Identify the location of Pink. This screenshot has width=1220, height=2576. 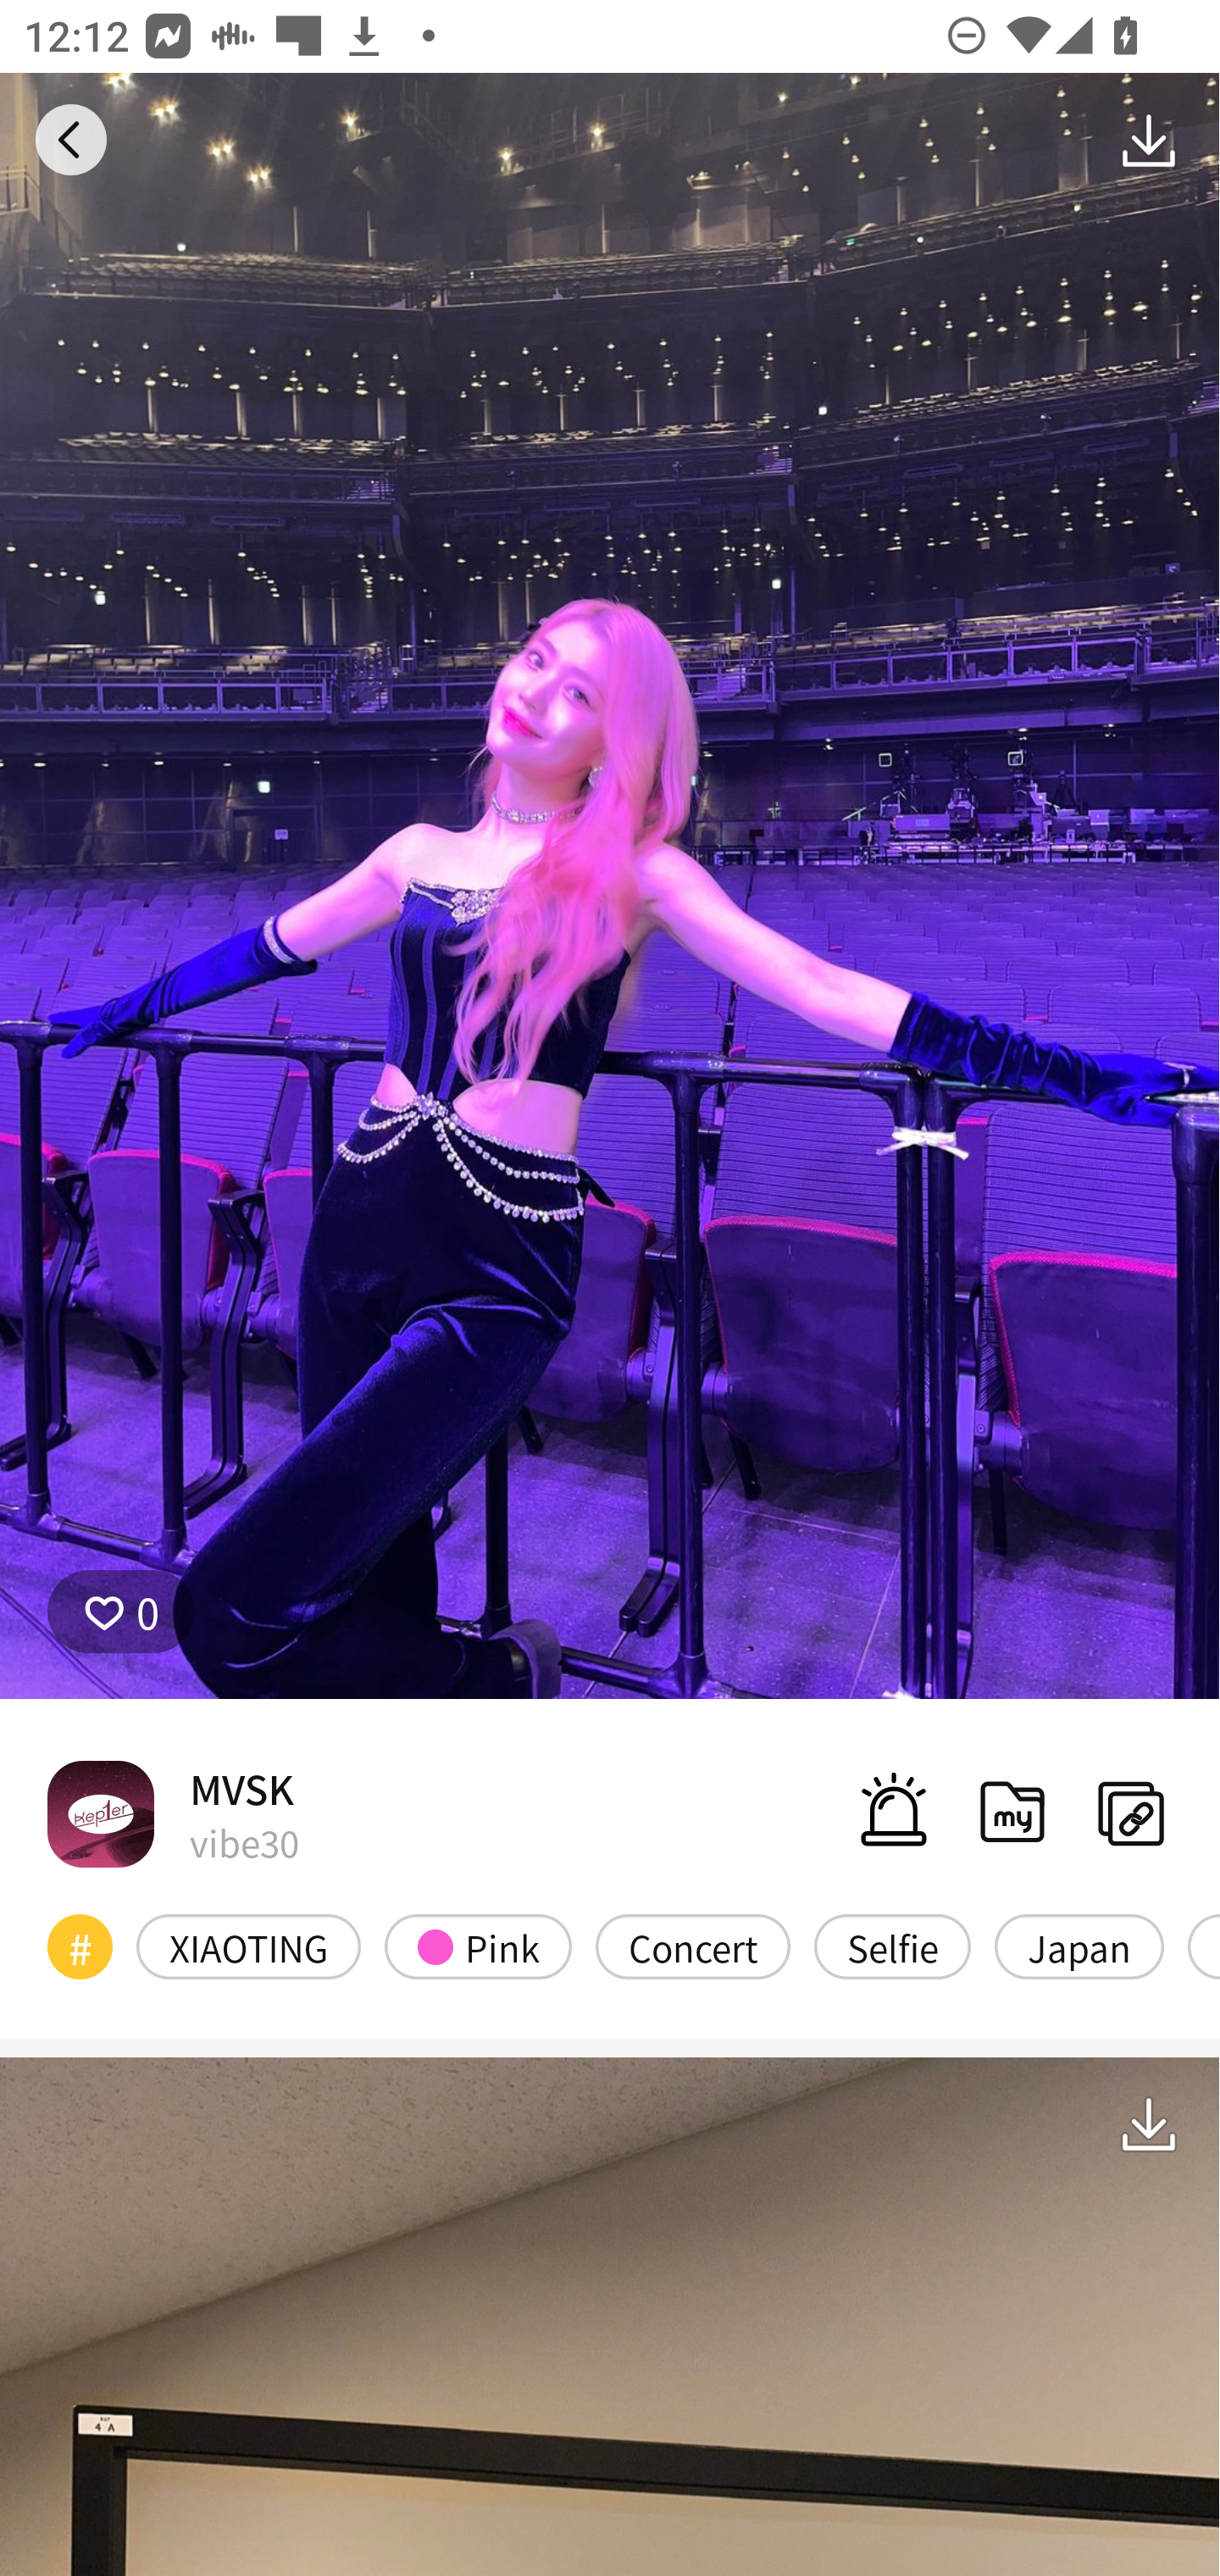
(478, 1946).